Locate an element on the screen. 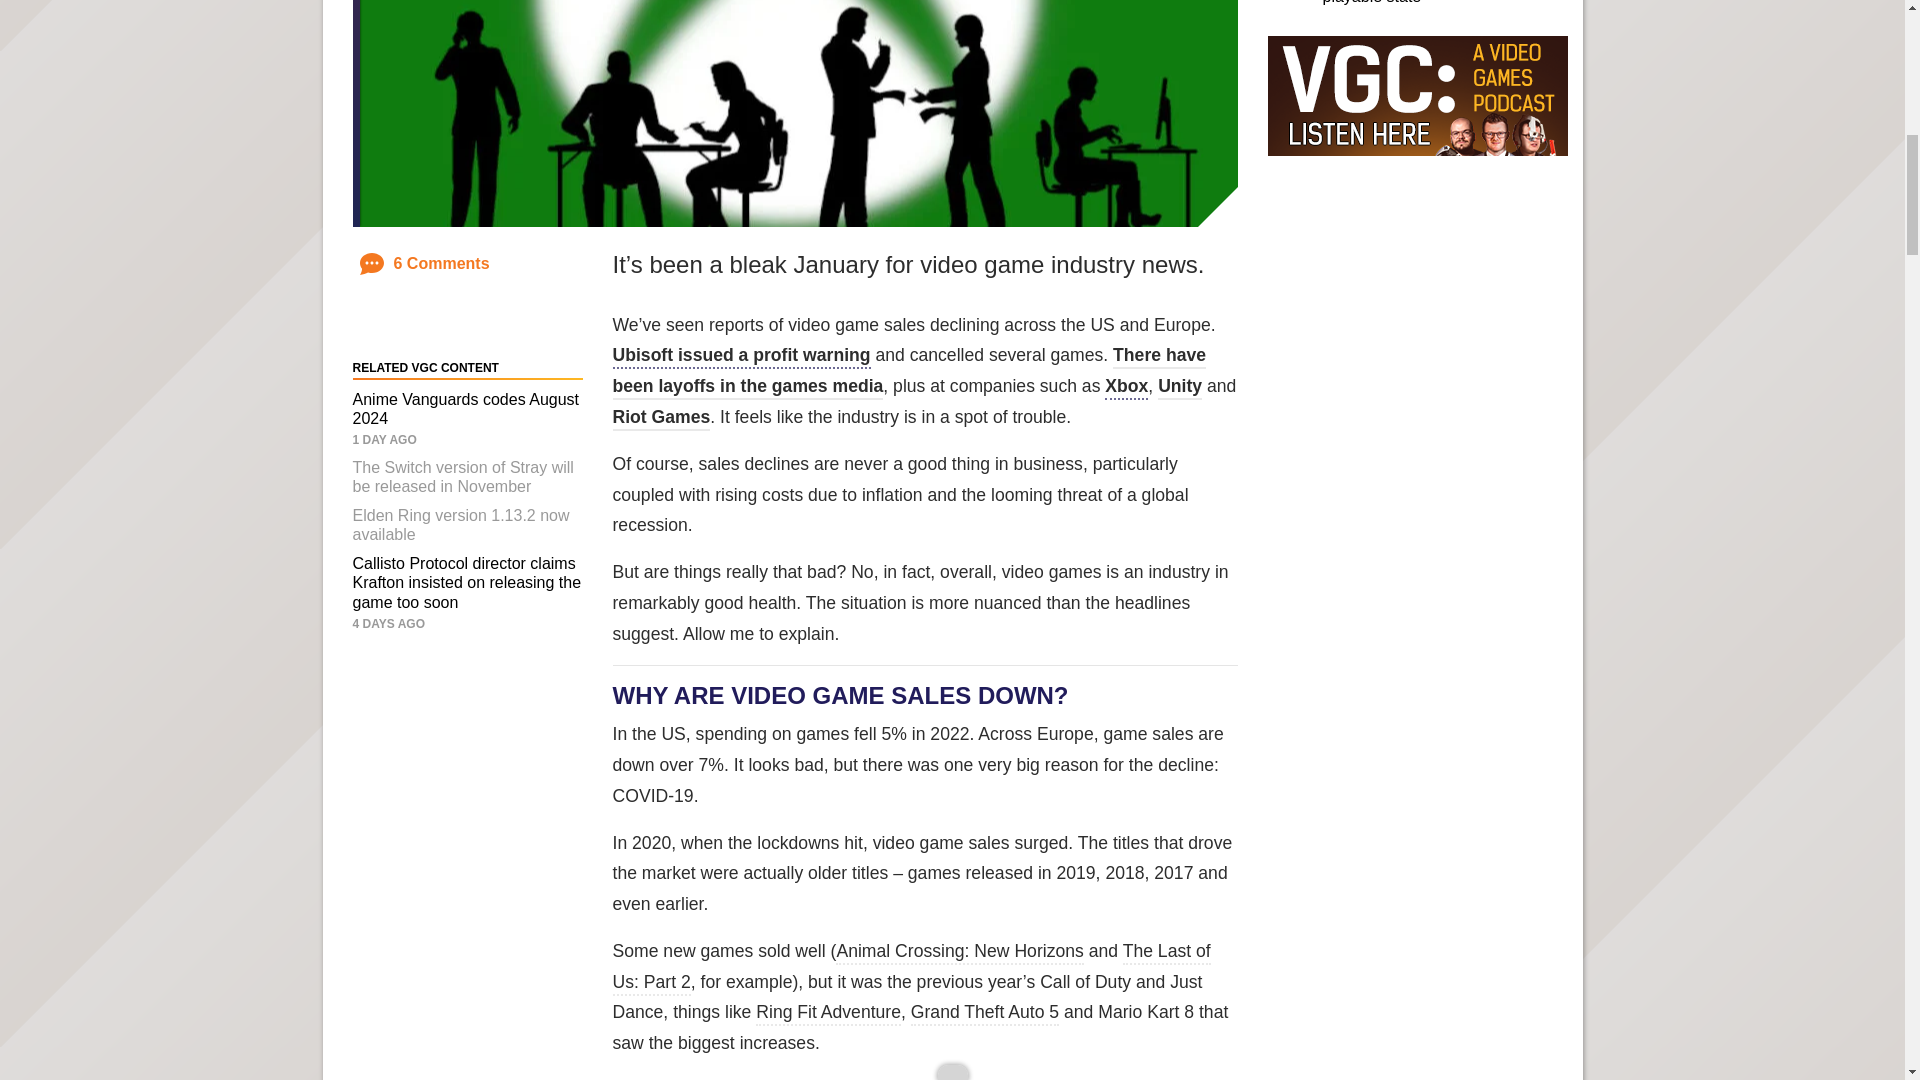  Unity is located at coordinates (1179, 387).